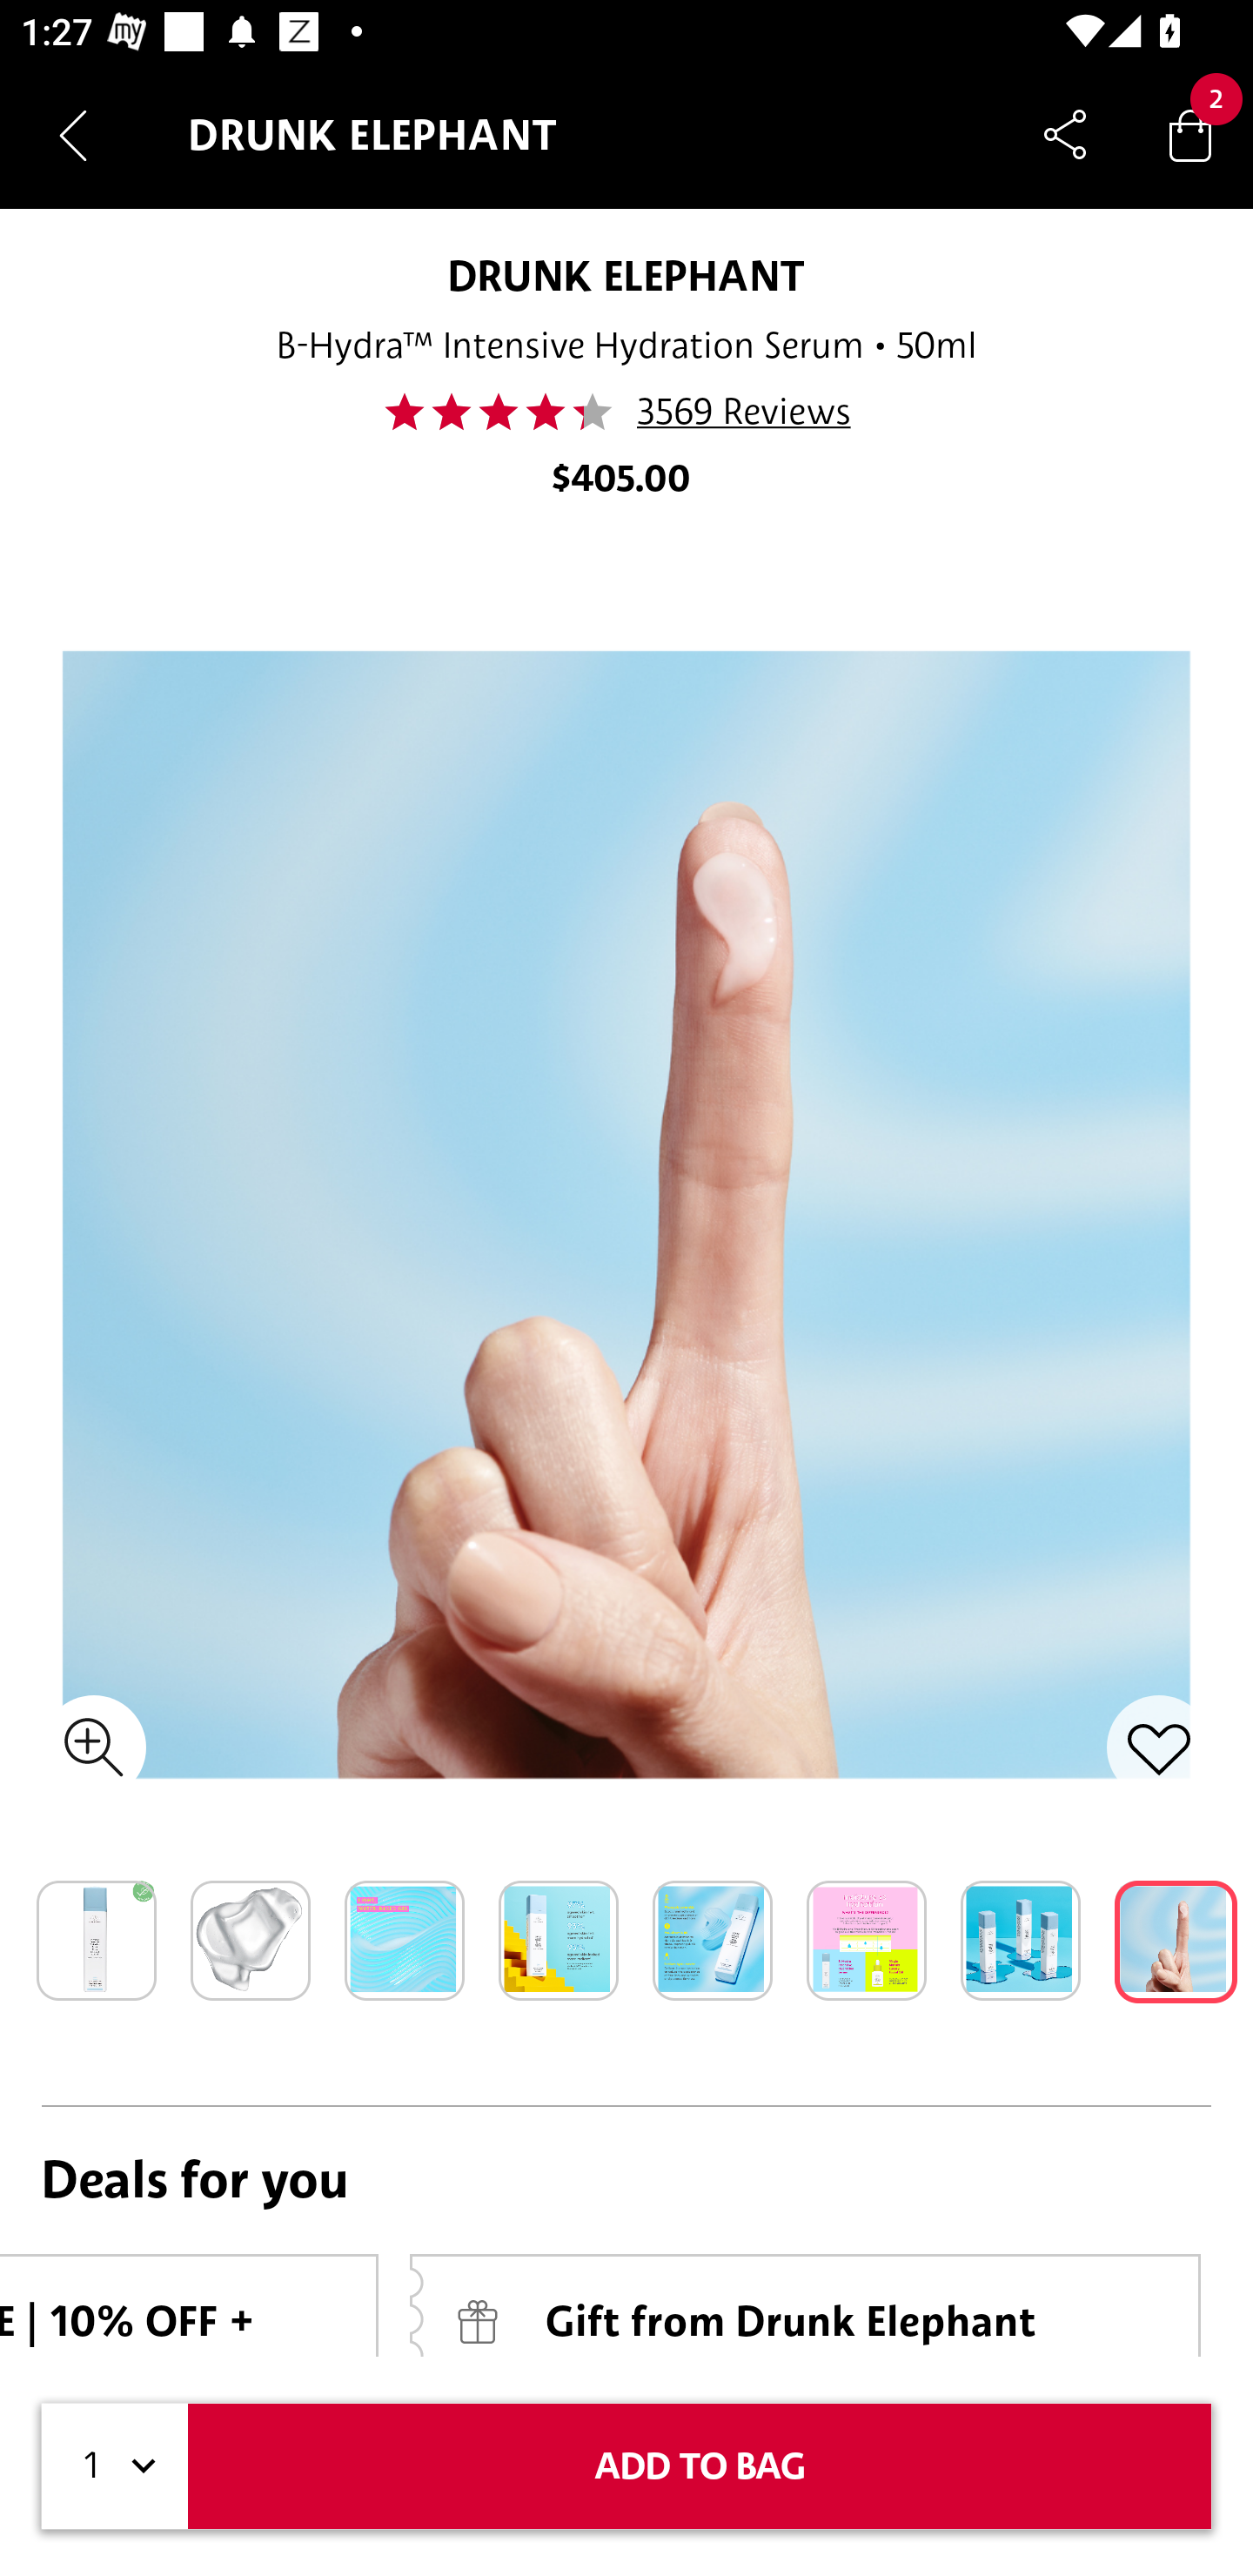  What do you see at coordinates (1190, 134) in the screenshot?
I see `Bag` at bounding box center [1190, 134].